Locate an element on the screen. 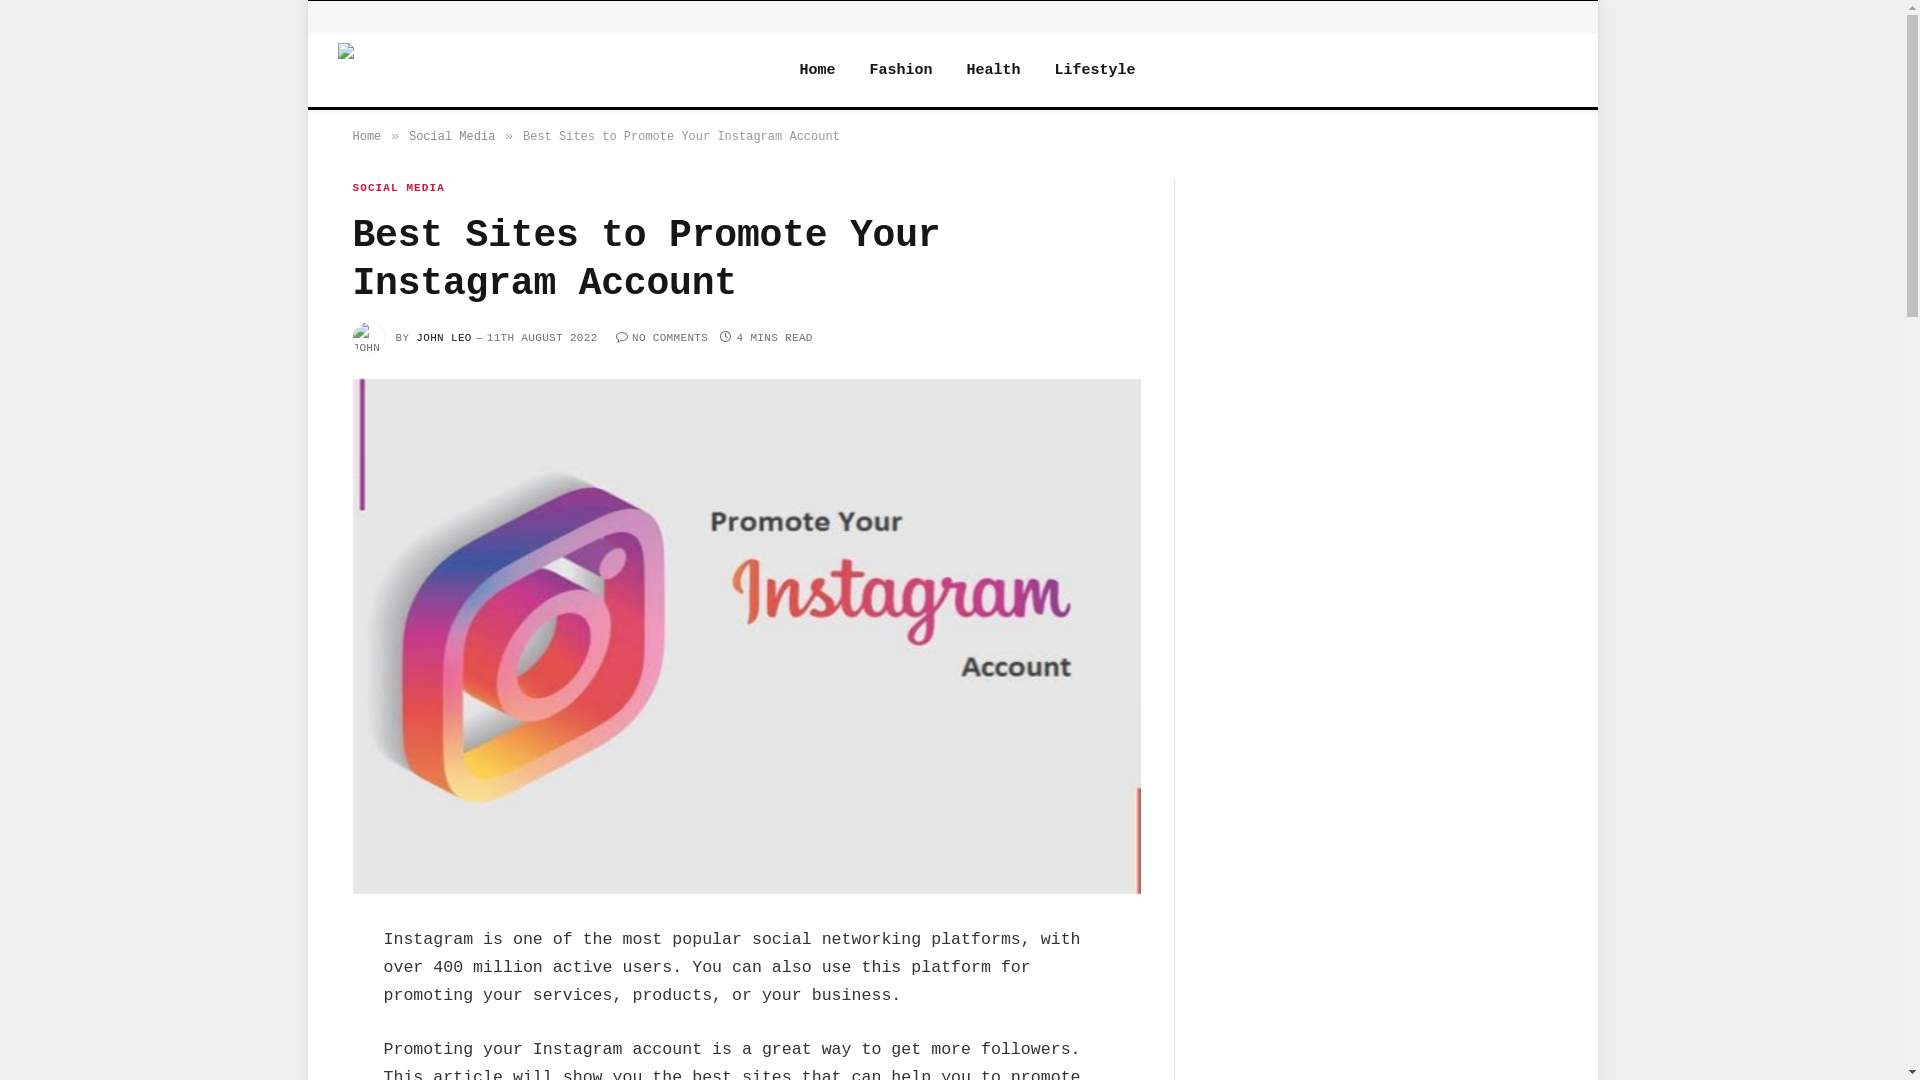 The height and width of the screenshot is (1080, 1920). Masstamilan is located at coordinates (543, 70).